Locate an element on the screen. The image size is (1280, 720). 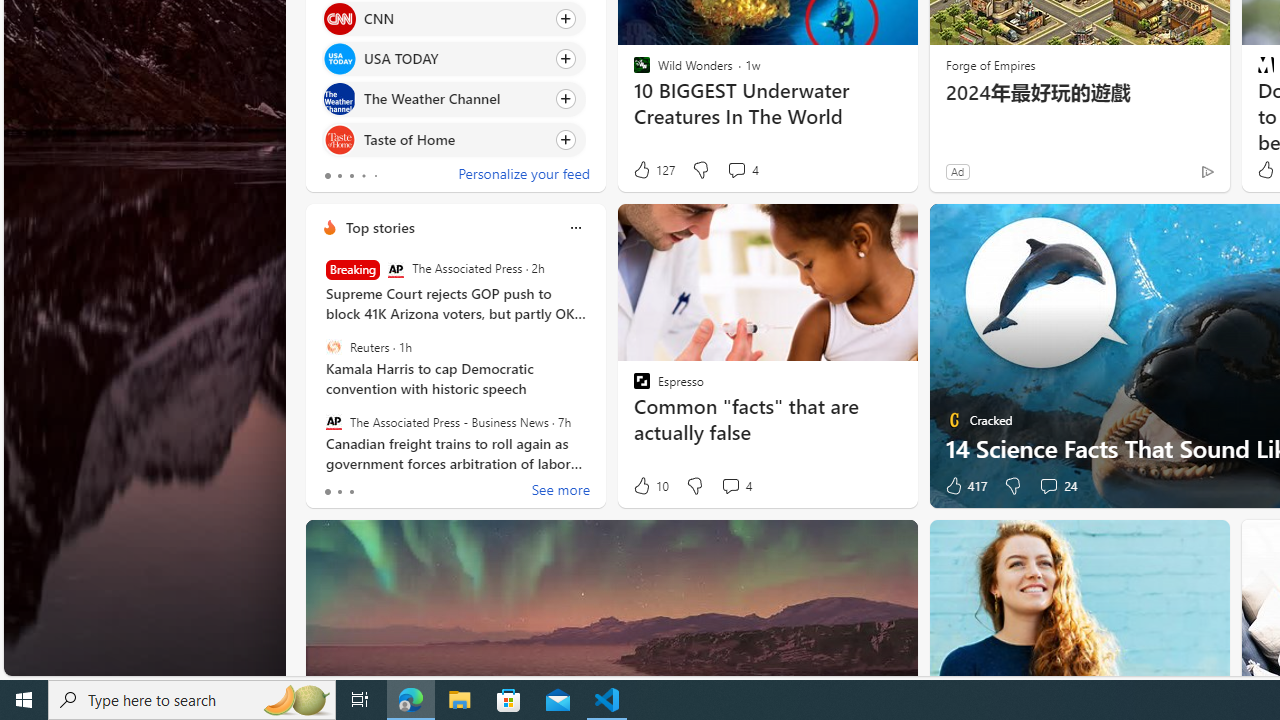
Ad Choice is located at coordinates (1206, 172).